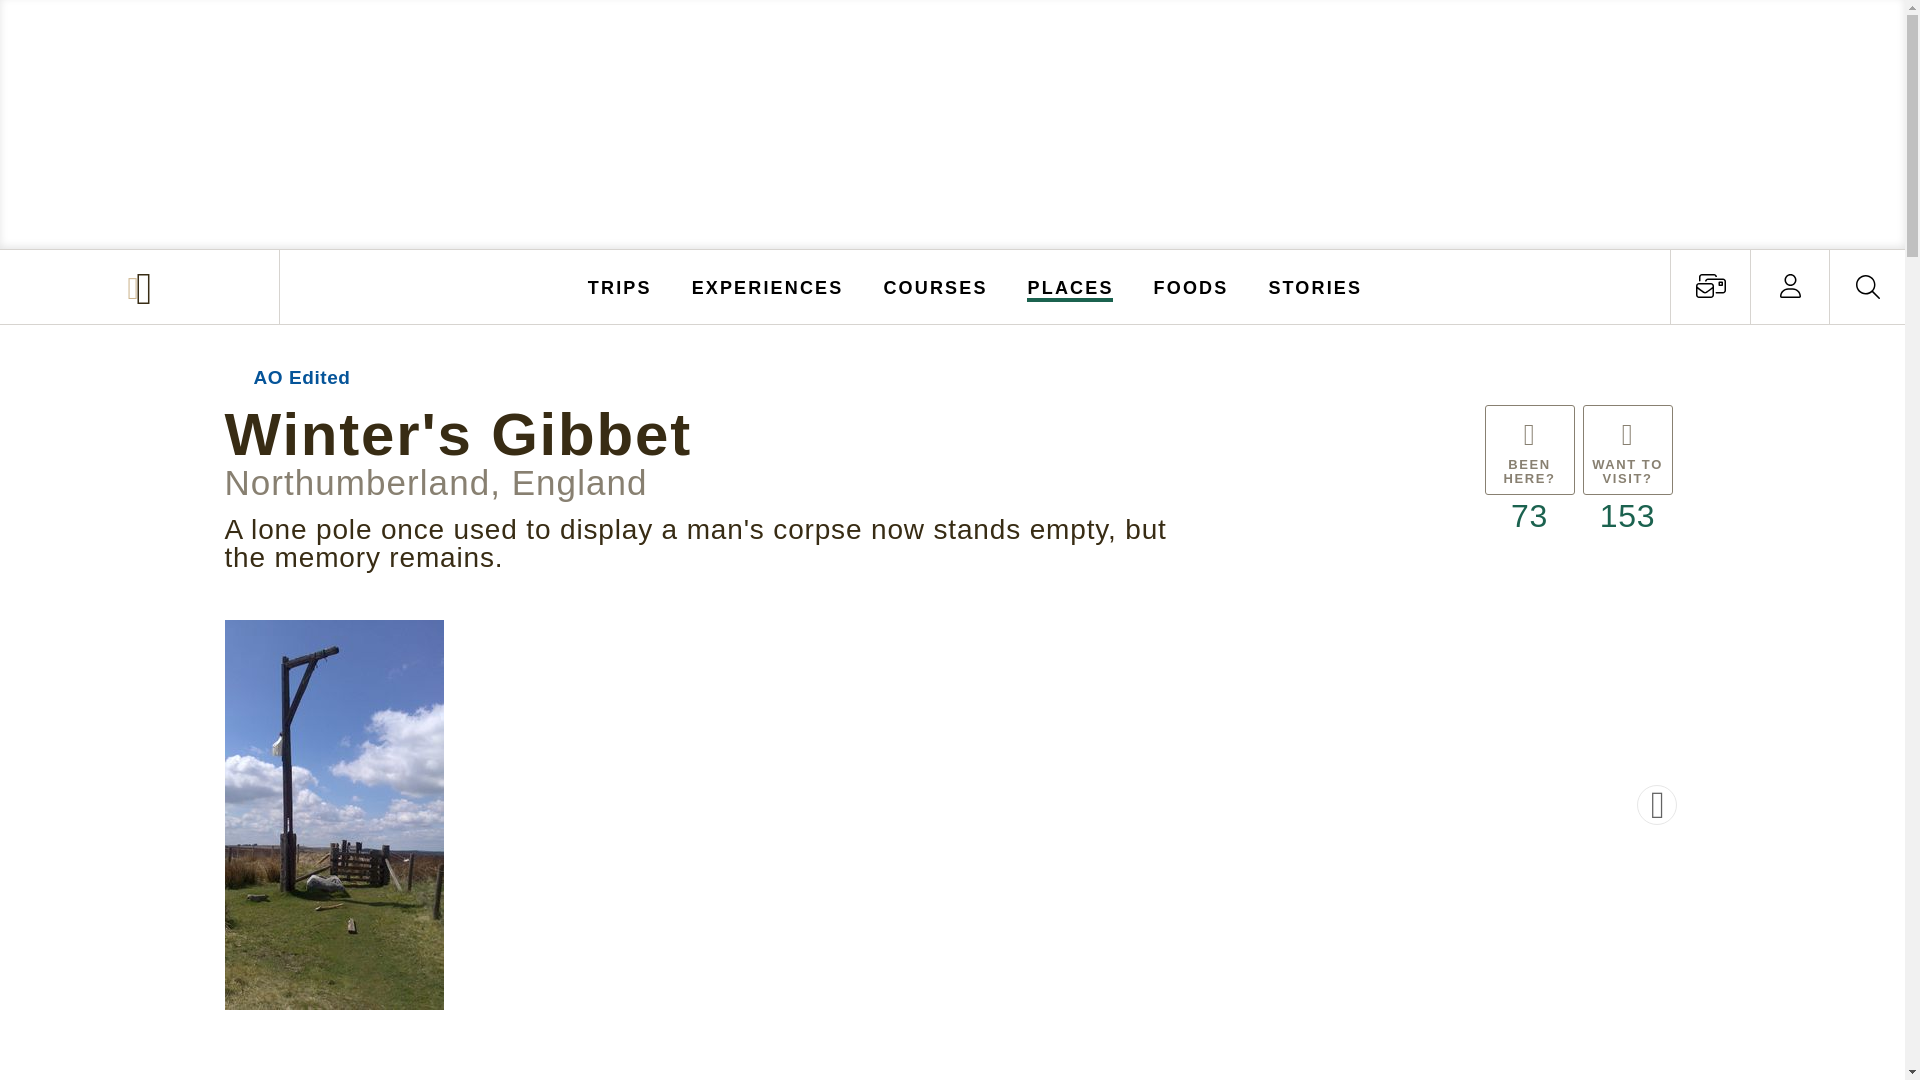 This screenshot has width=1920, height=1080. Describe the element at coordinates (934, 286) in the screenshot. I see `COURSES` at that location.